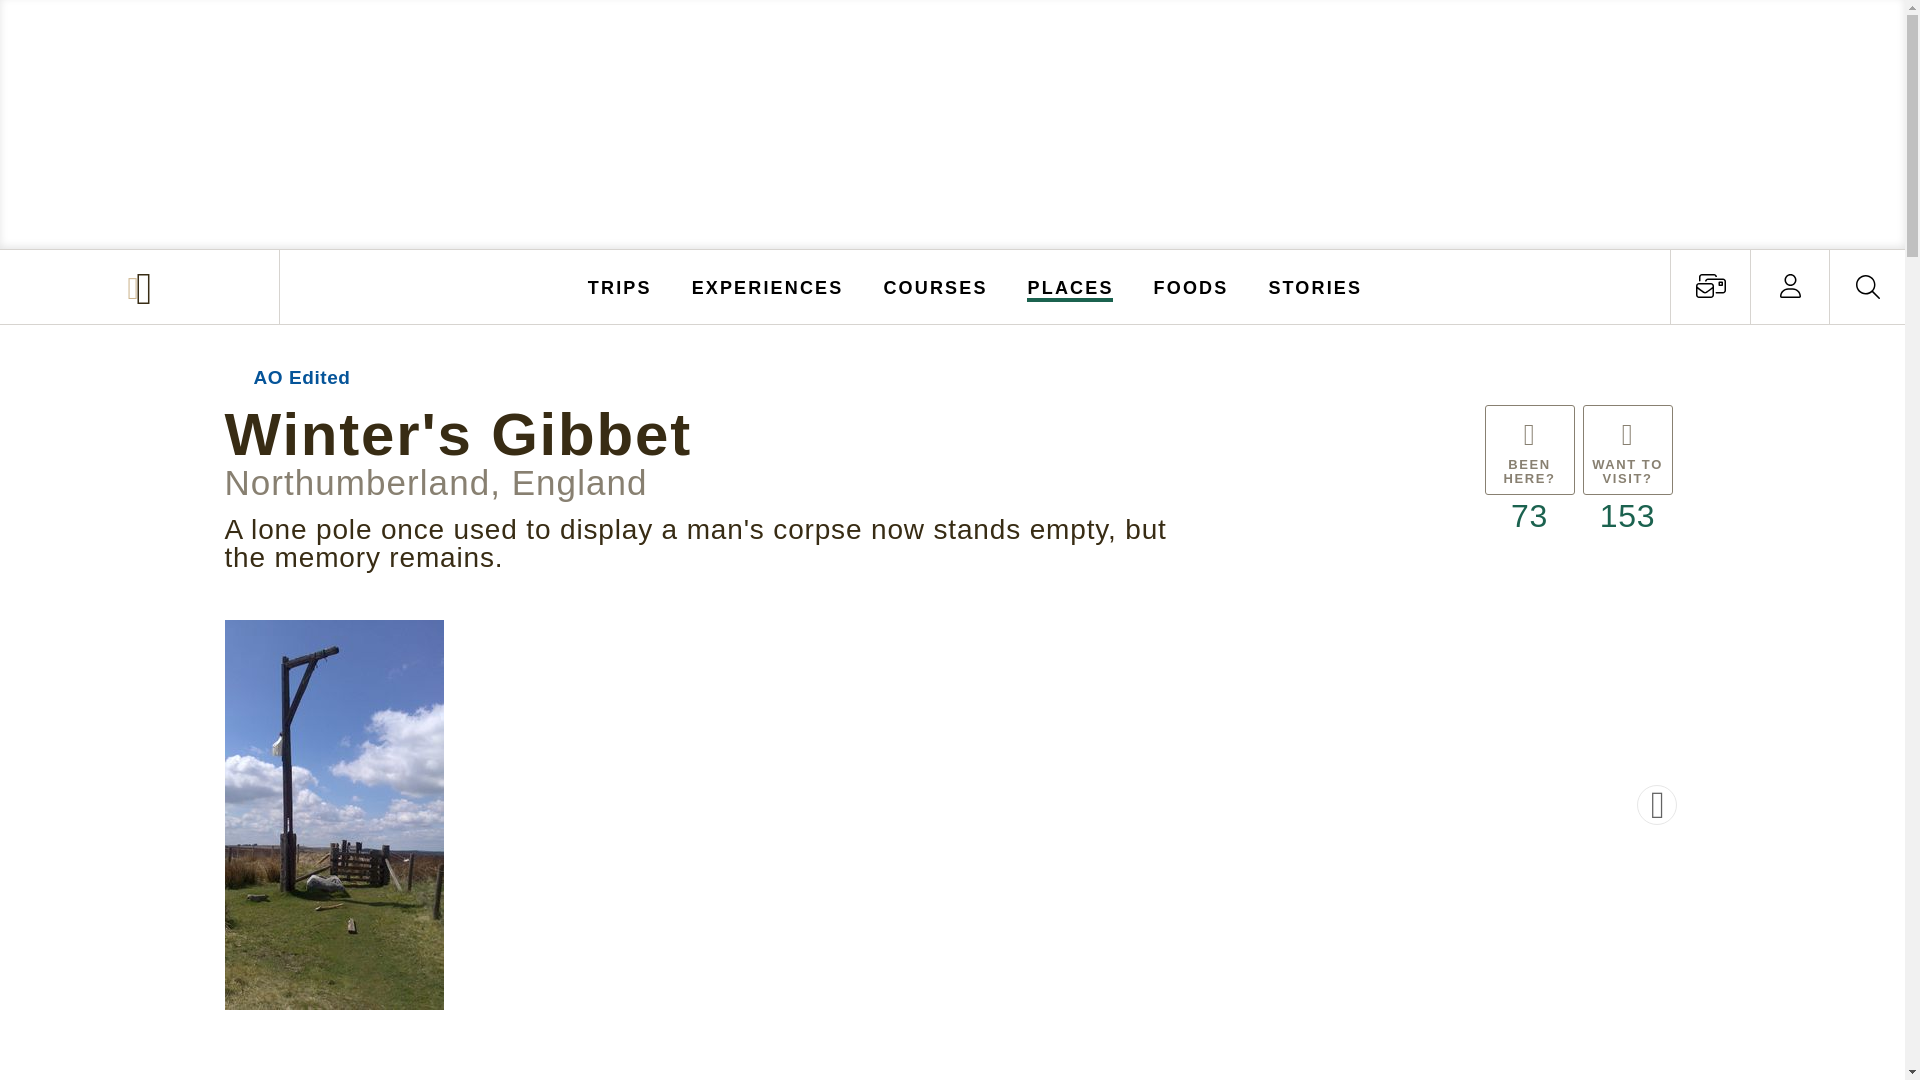 This screenshot has width=1920, height=1080. Describe the element at coordinates (934, 286) in the screenshot. I see `COURSES` at that location.